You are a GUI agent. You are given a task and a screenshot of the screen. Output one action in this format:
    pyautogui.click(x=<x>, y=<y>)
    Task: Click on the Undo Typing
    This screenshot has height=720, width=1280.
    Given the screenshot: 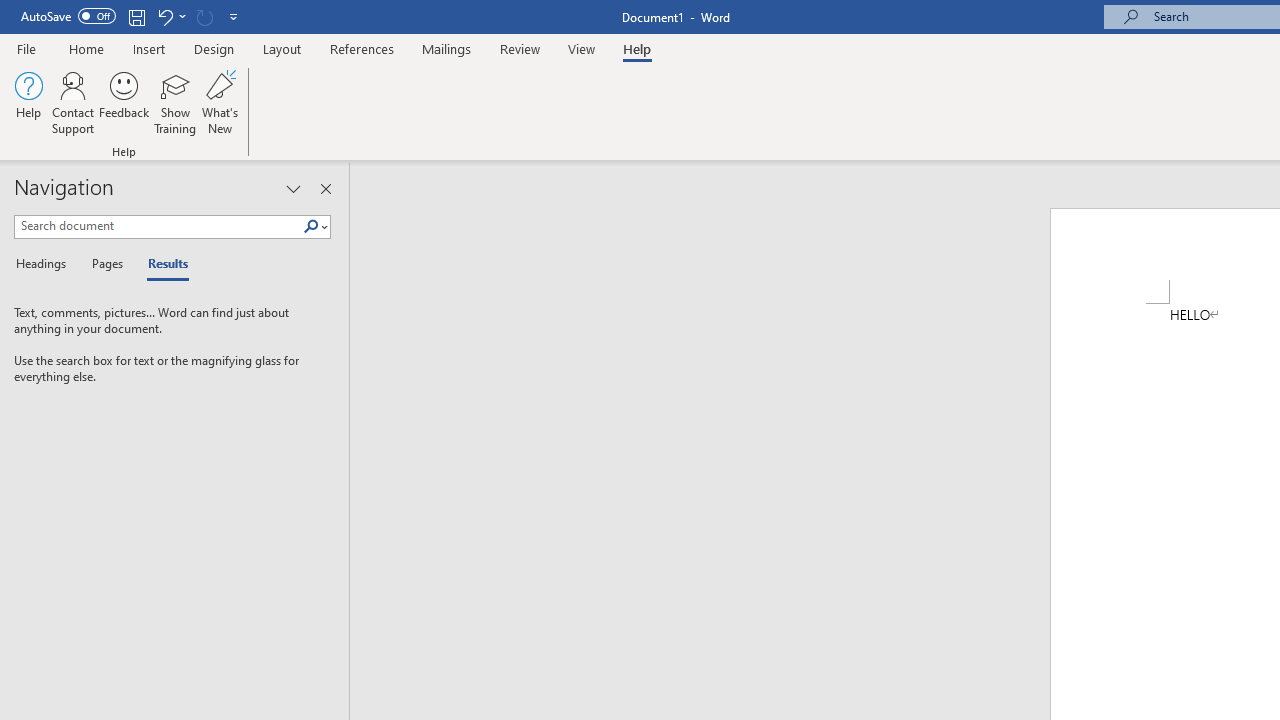 What is the action you would take?
    pyautogui.click(x=170, y=16)
    